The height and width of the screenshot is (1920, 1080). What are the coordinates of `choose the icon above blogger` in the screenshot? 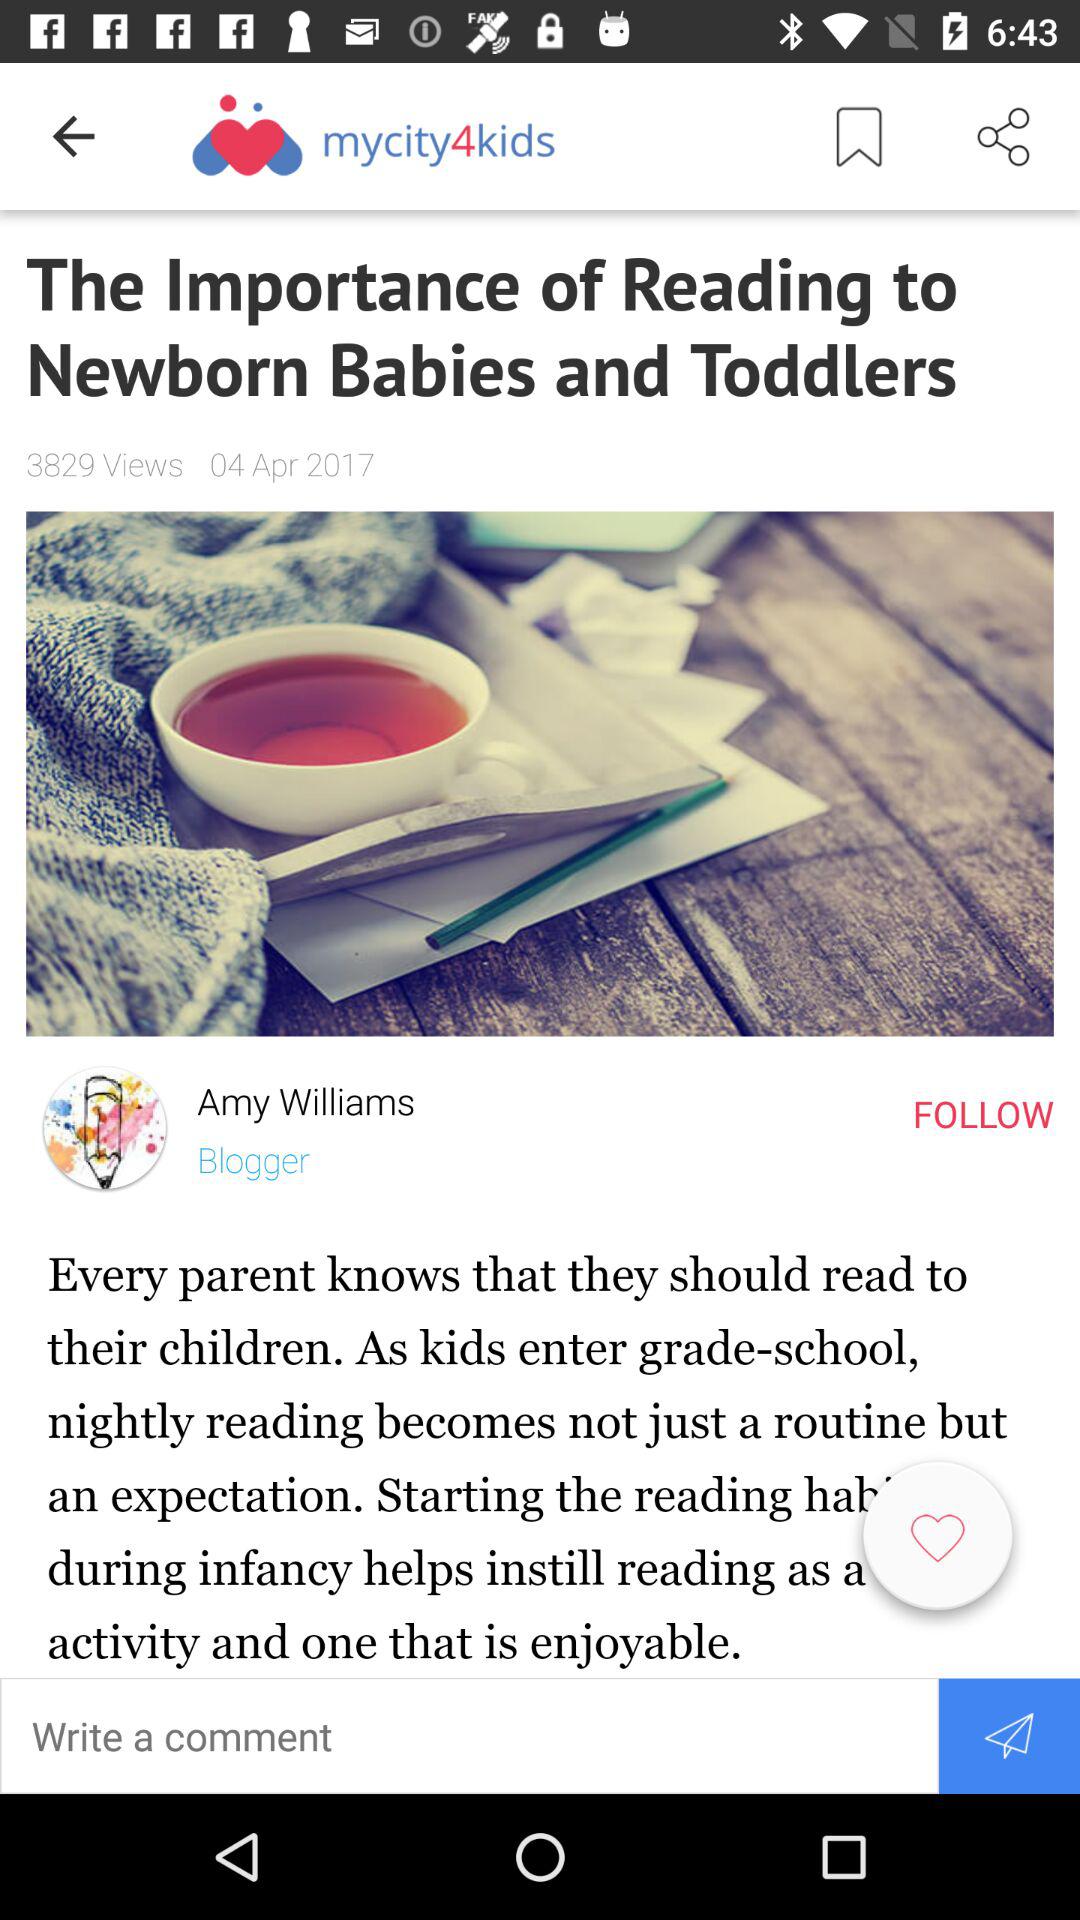 It's located at (292, 1096).